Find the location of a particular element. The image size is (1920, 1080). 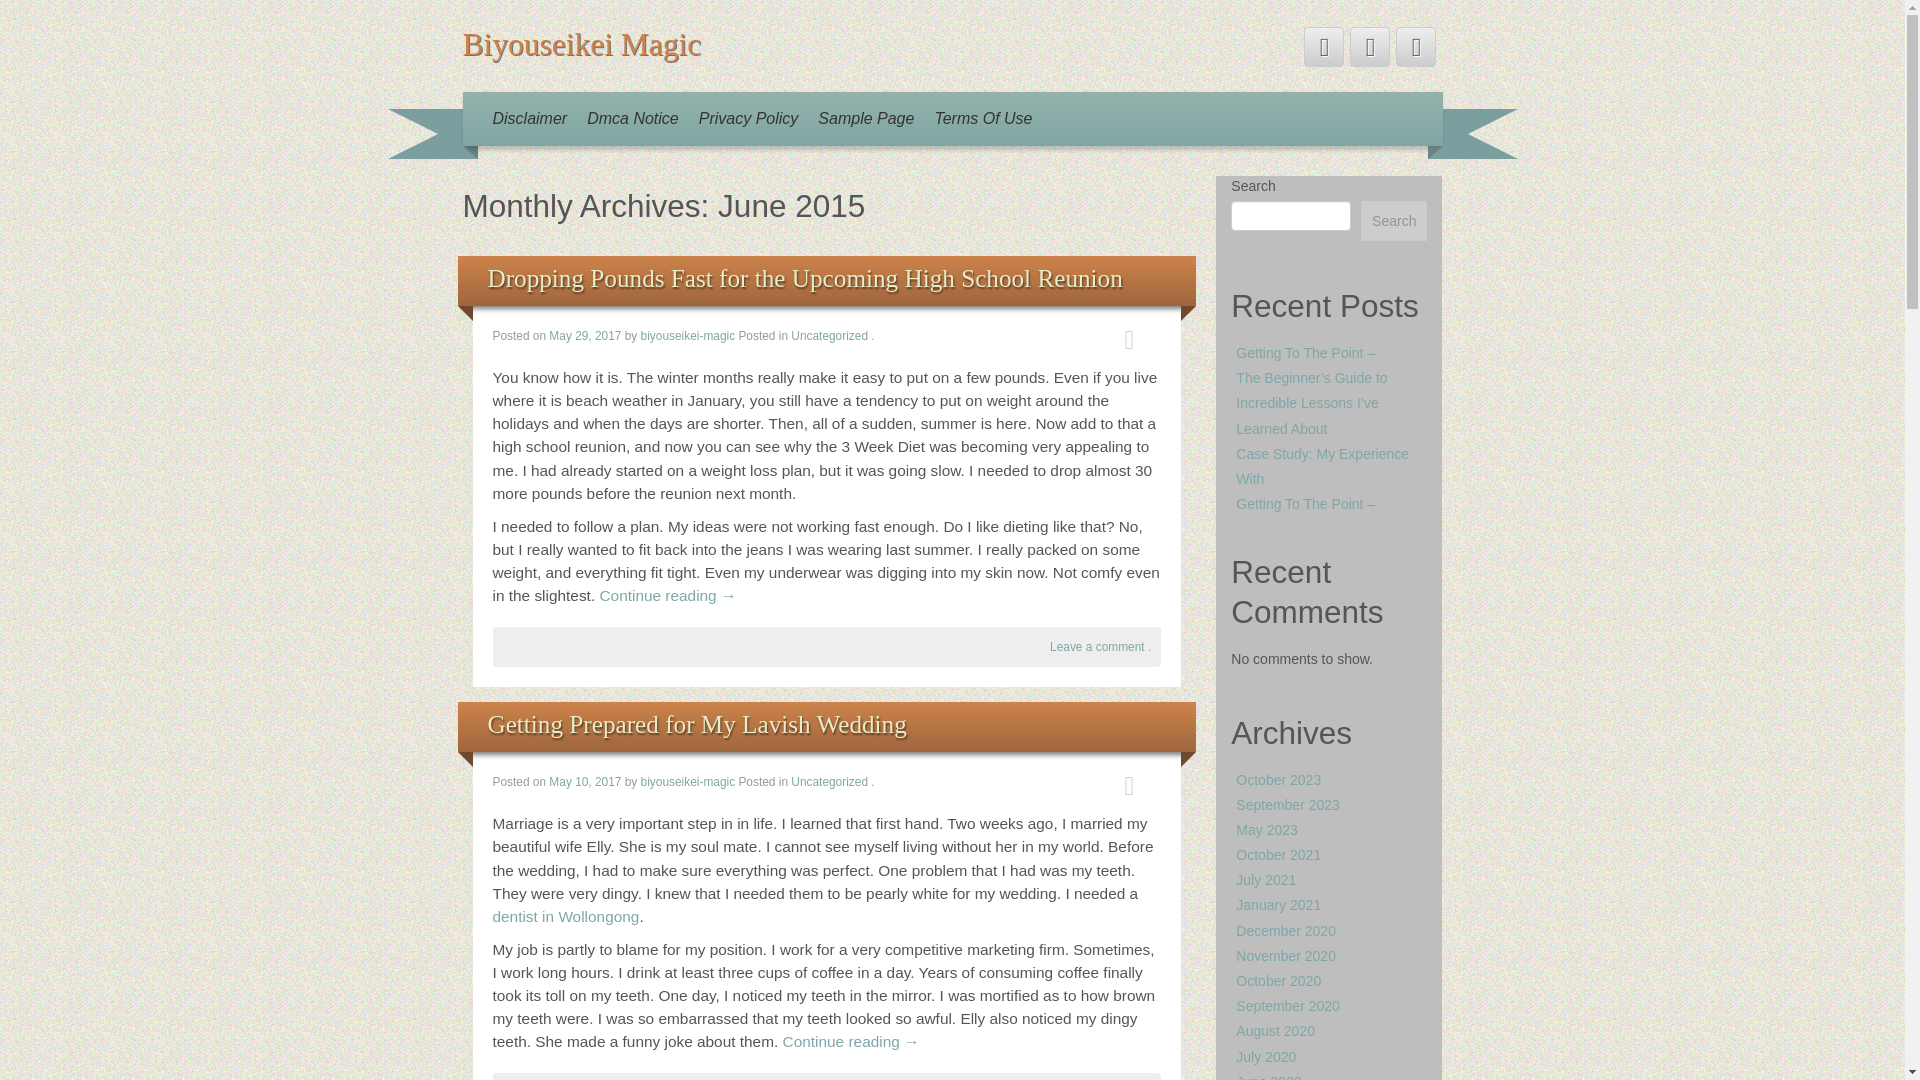

May 29, 2017 is located at coordinates (586, 336).